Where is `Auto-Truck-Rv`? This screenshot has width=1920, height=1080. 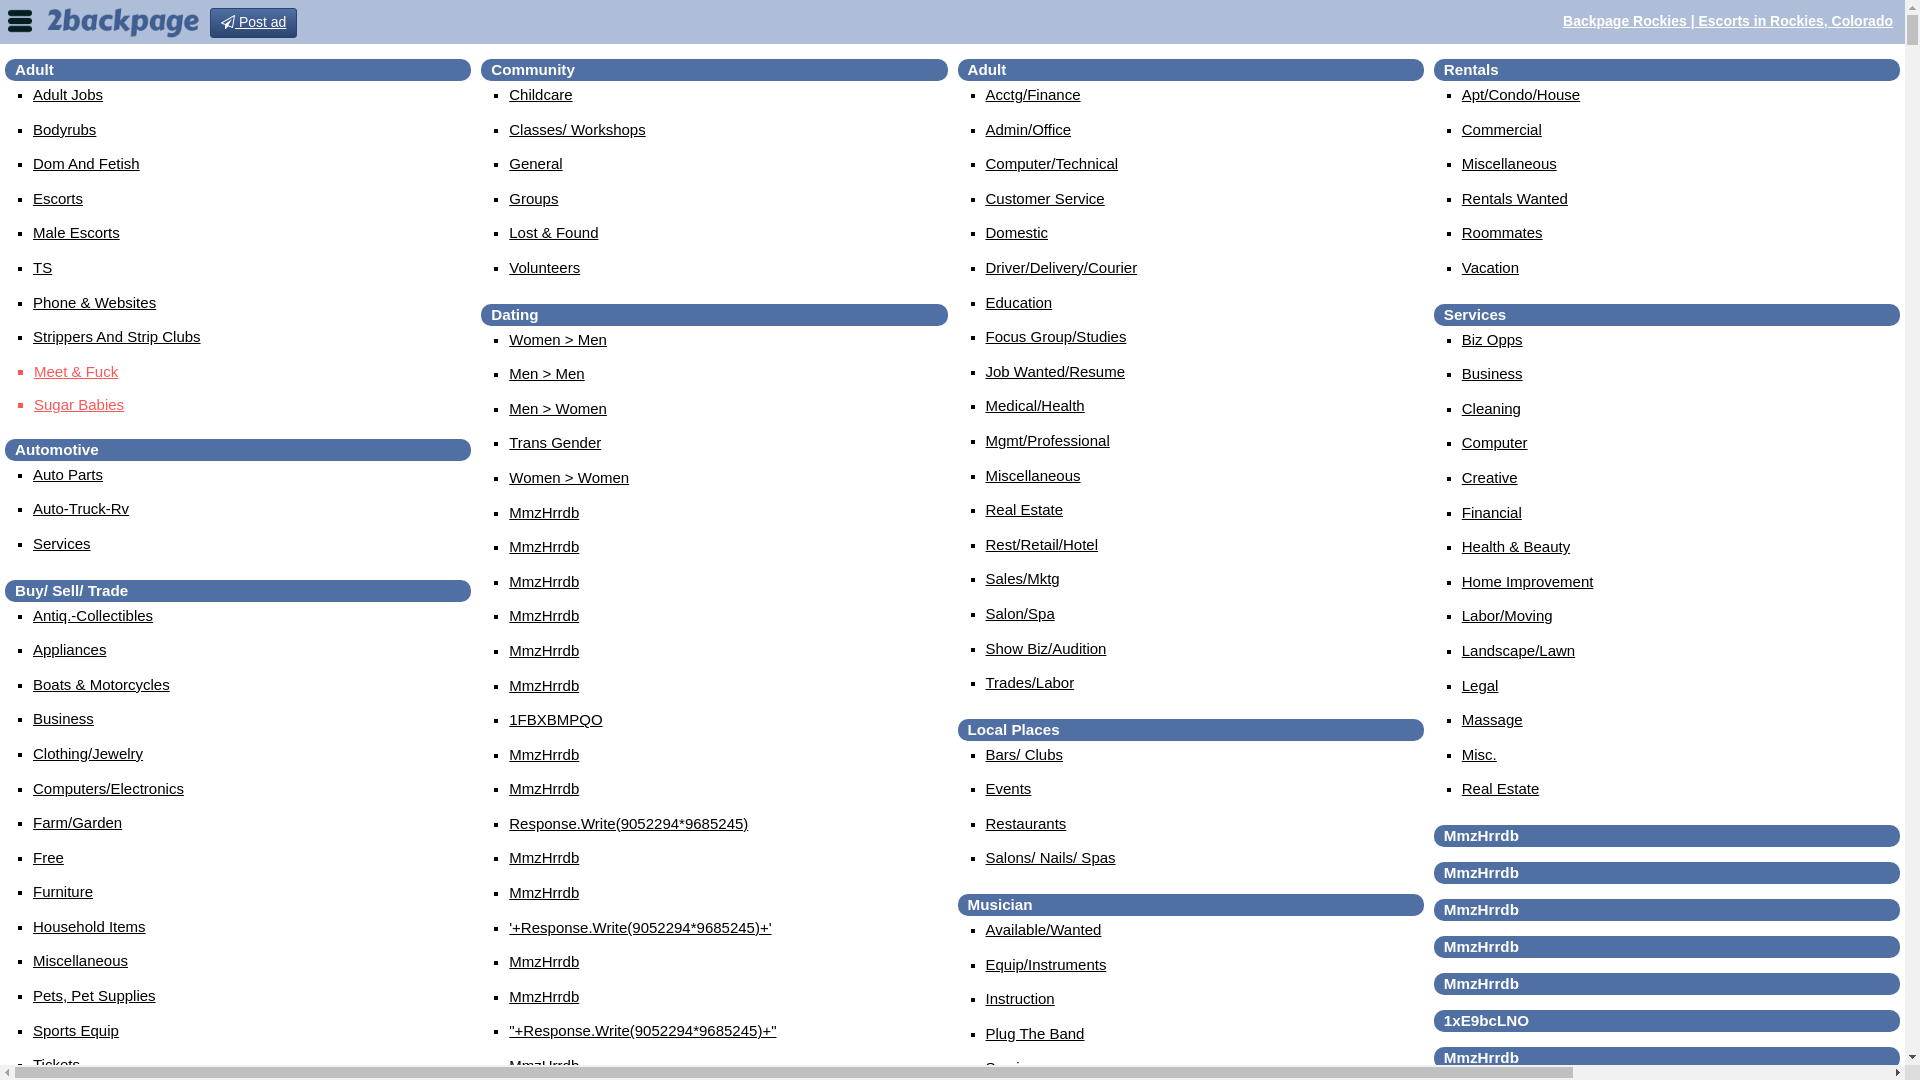
Auto-Truck-Rv is located at coordinates (81, 508).